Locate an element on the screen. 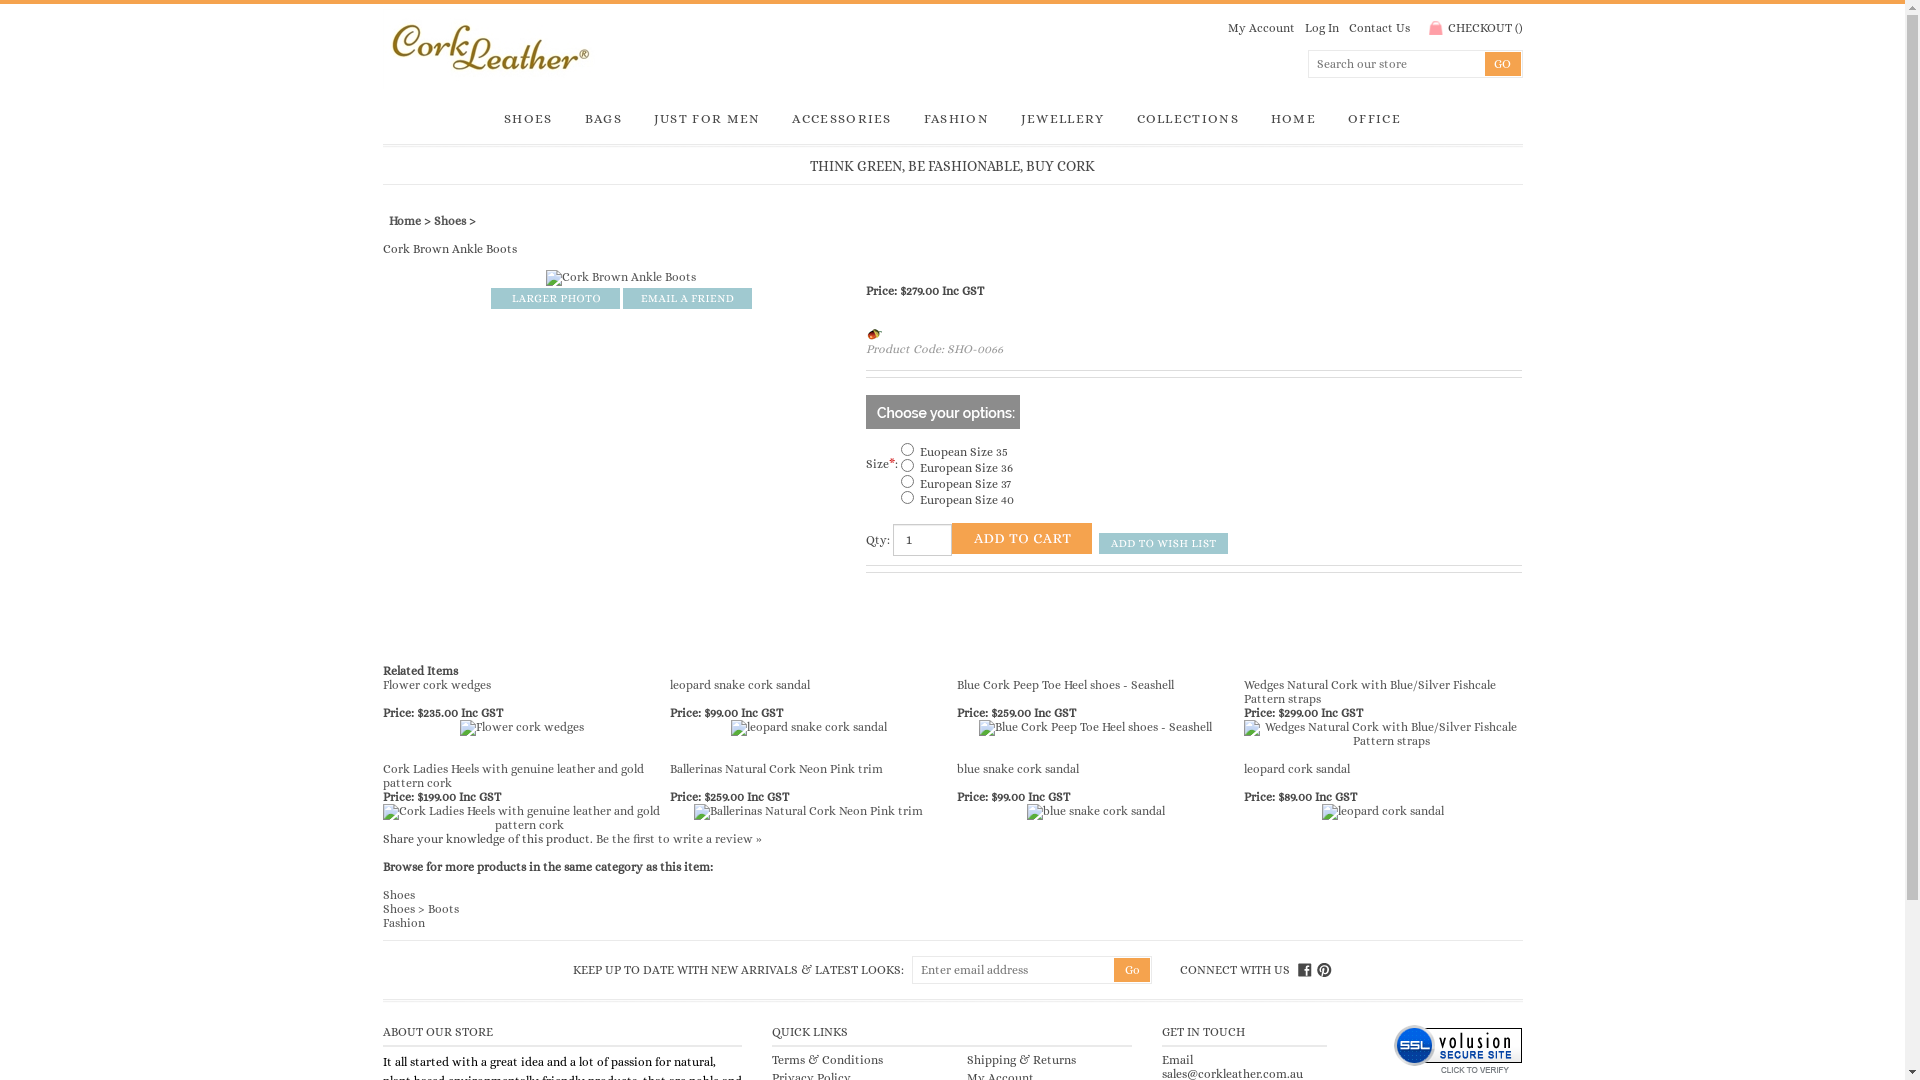 Image resolution: width=1920 pixels, height=1080 pixels. Wedges Natural Cork with Blue/Silver Fishcale Pattern straps is located at coordinates (1384, 732).